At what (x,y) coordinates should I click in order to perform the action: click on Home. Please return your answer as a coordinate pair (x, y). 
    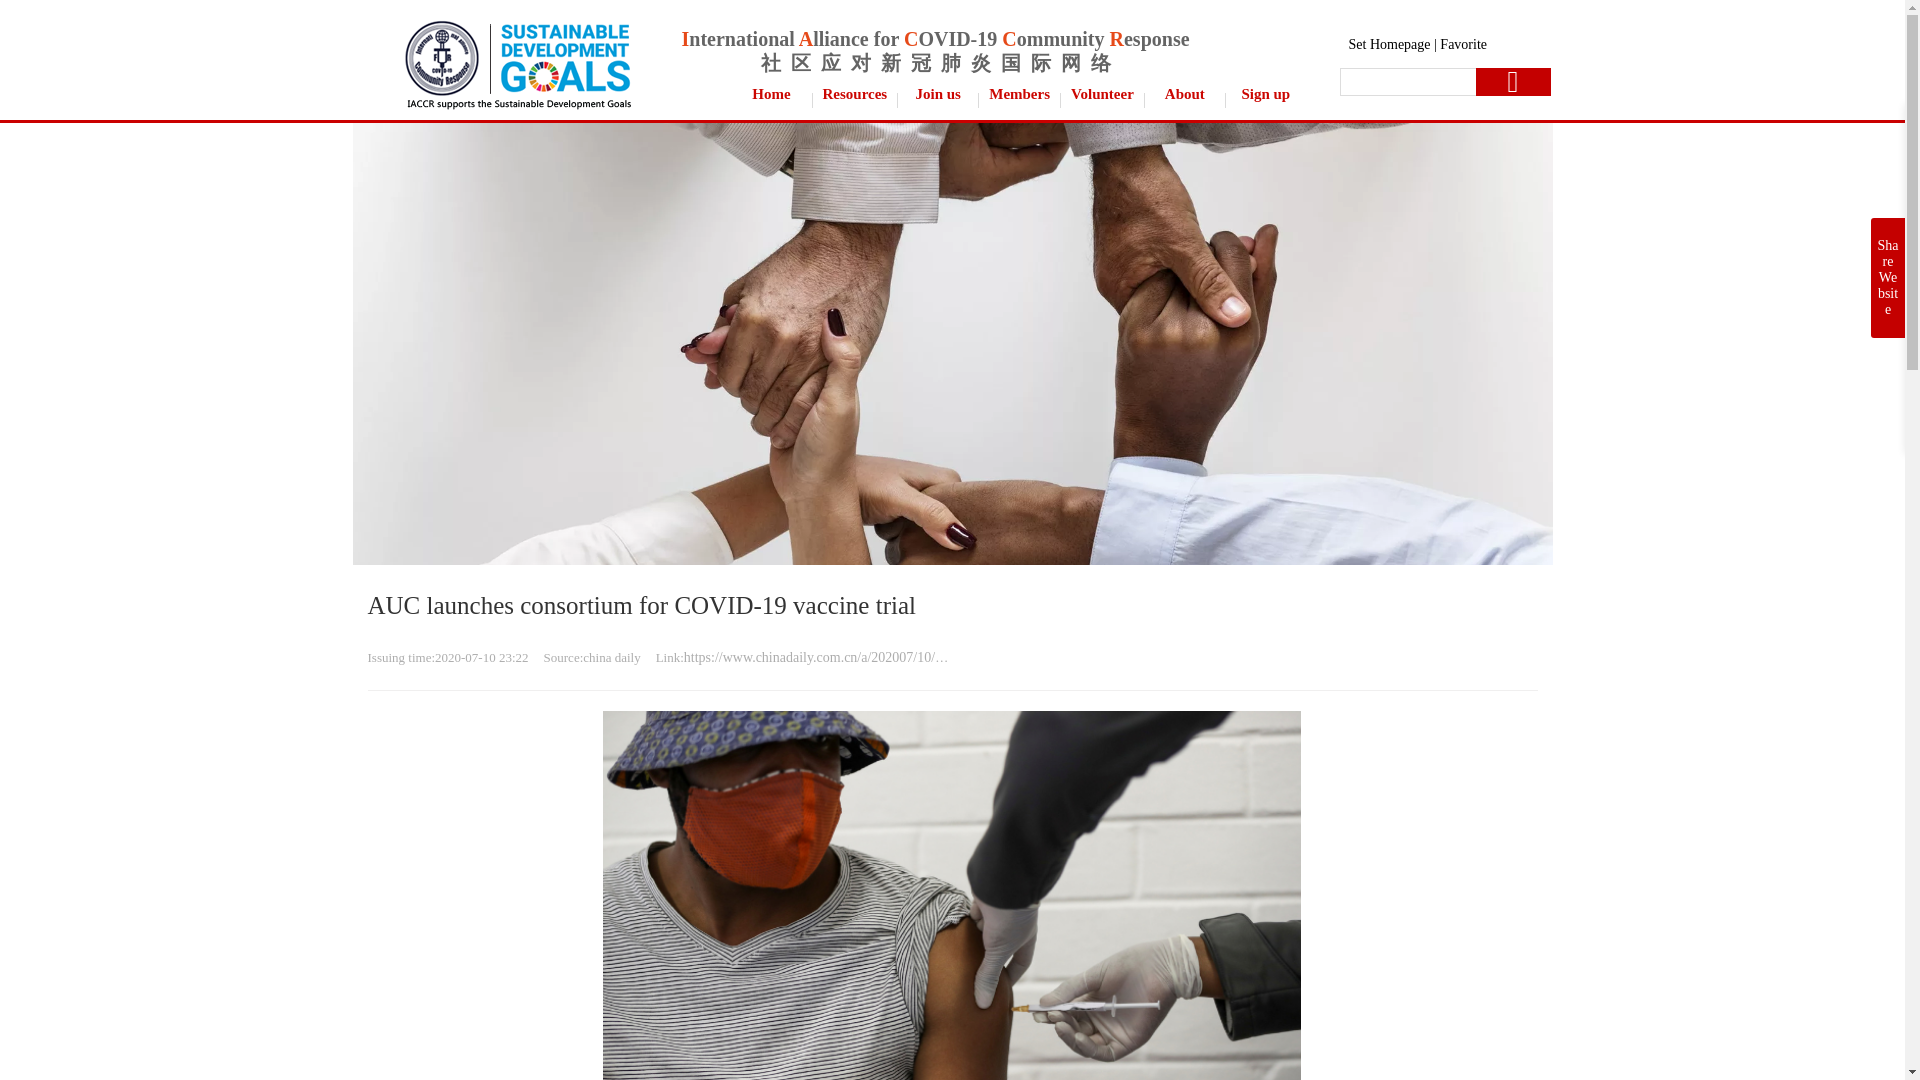
    Looking at the image, I should click on (772, 93).